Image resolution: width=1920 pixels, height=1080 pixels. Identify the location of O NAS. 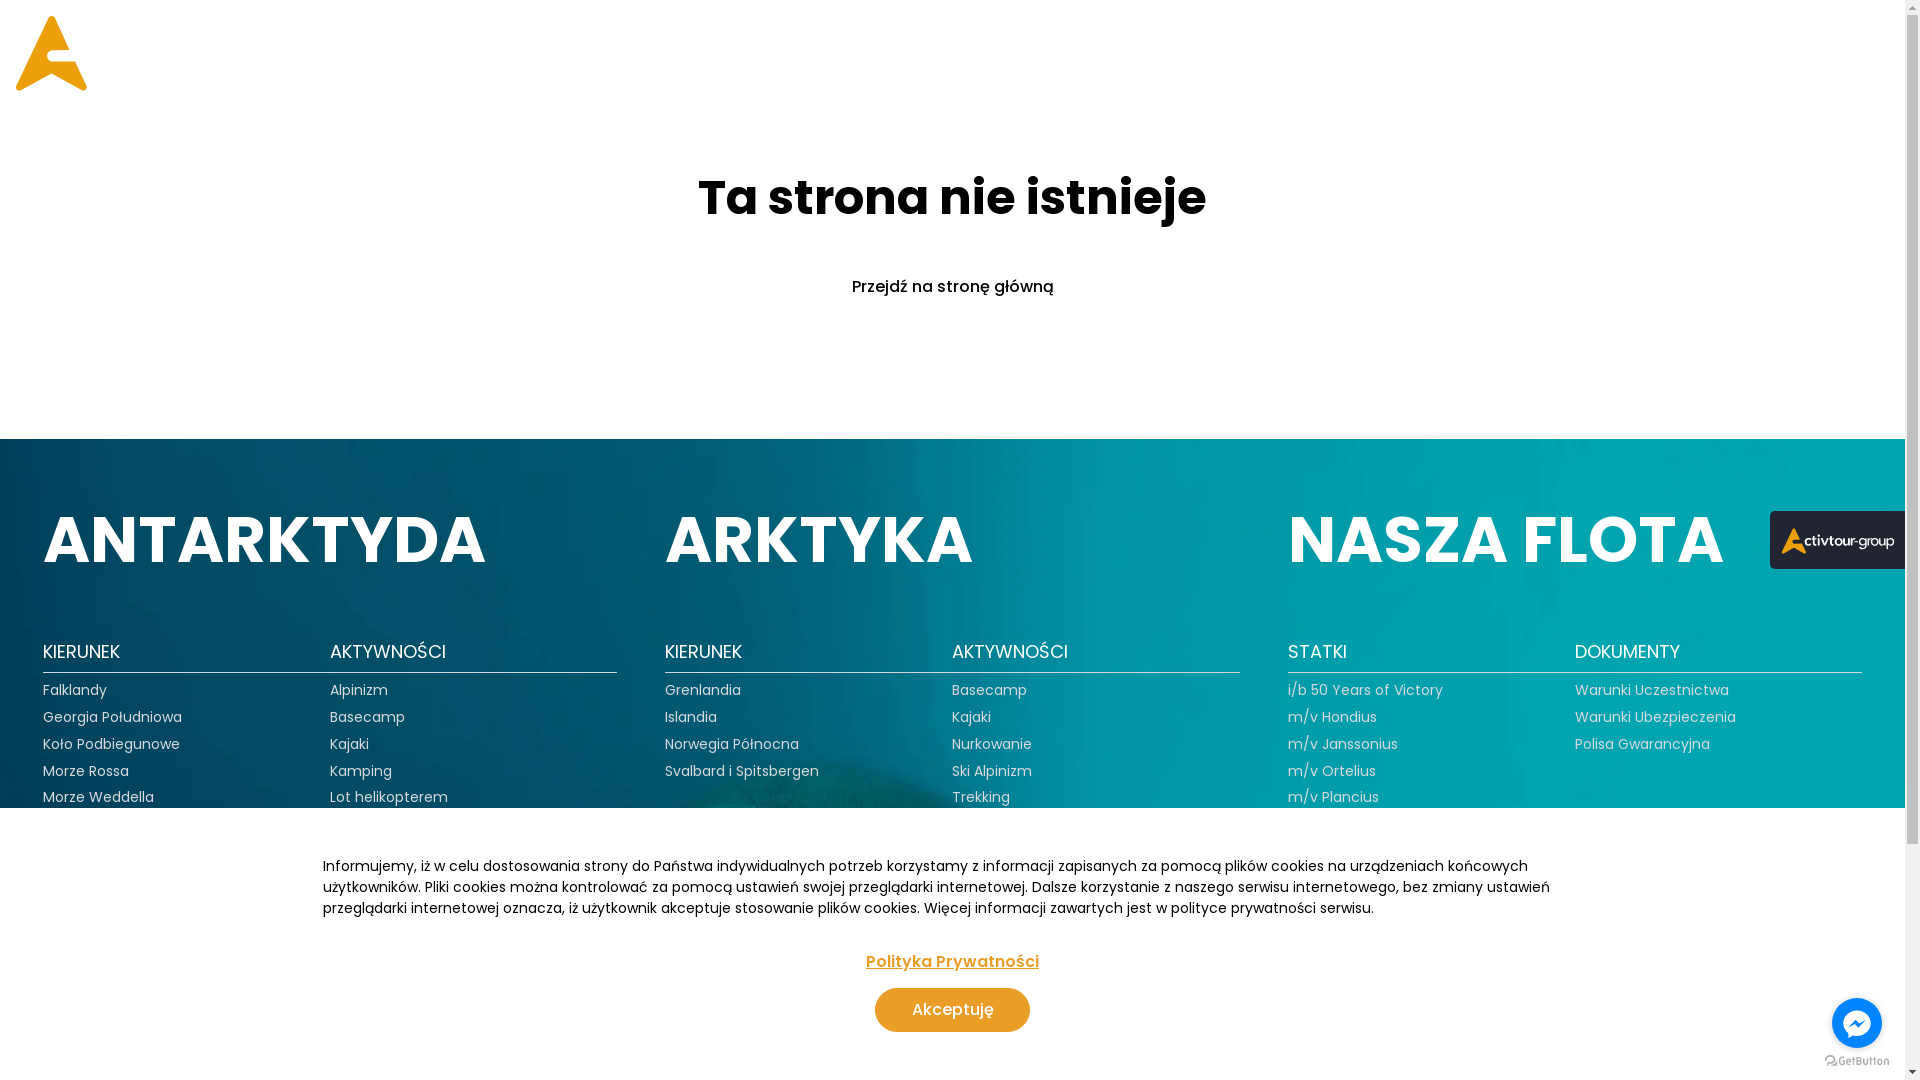
(337, 1047).